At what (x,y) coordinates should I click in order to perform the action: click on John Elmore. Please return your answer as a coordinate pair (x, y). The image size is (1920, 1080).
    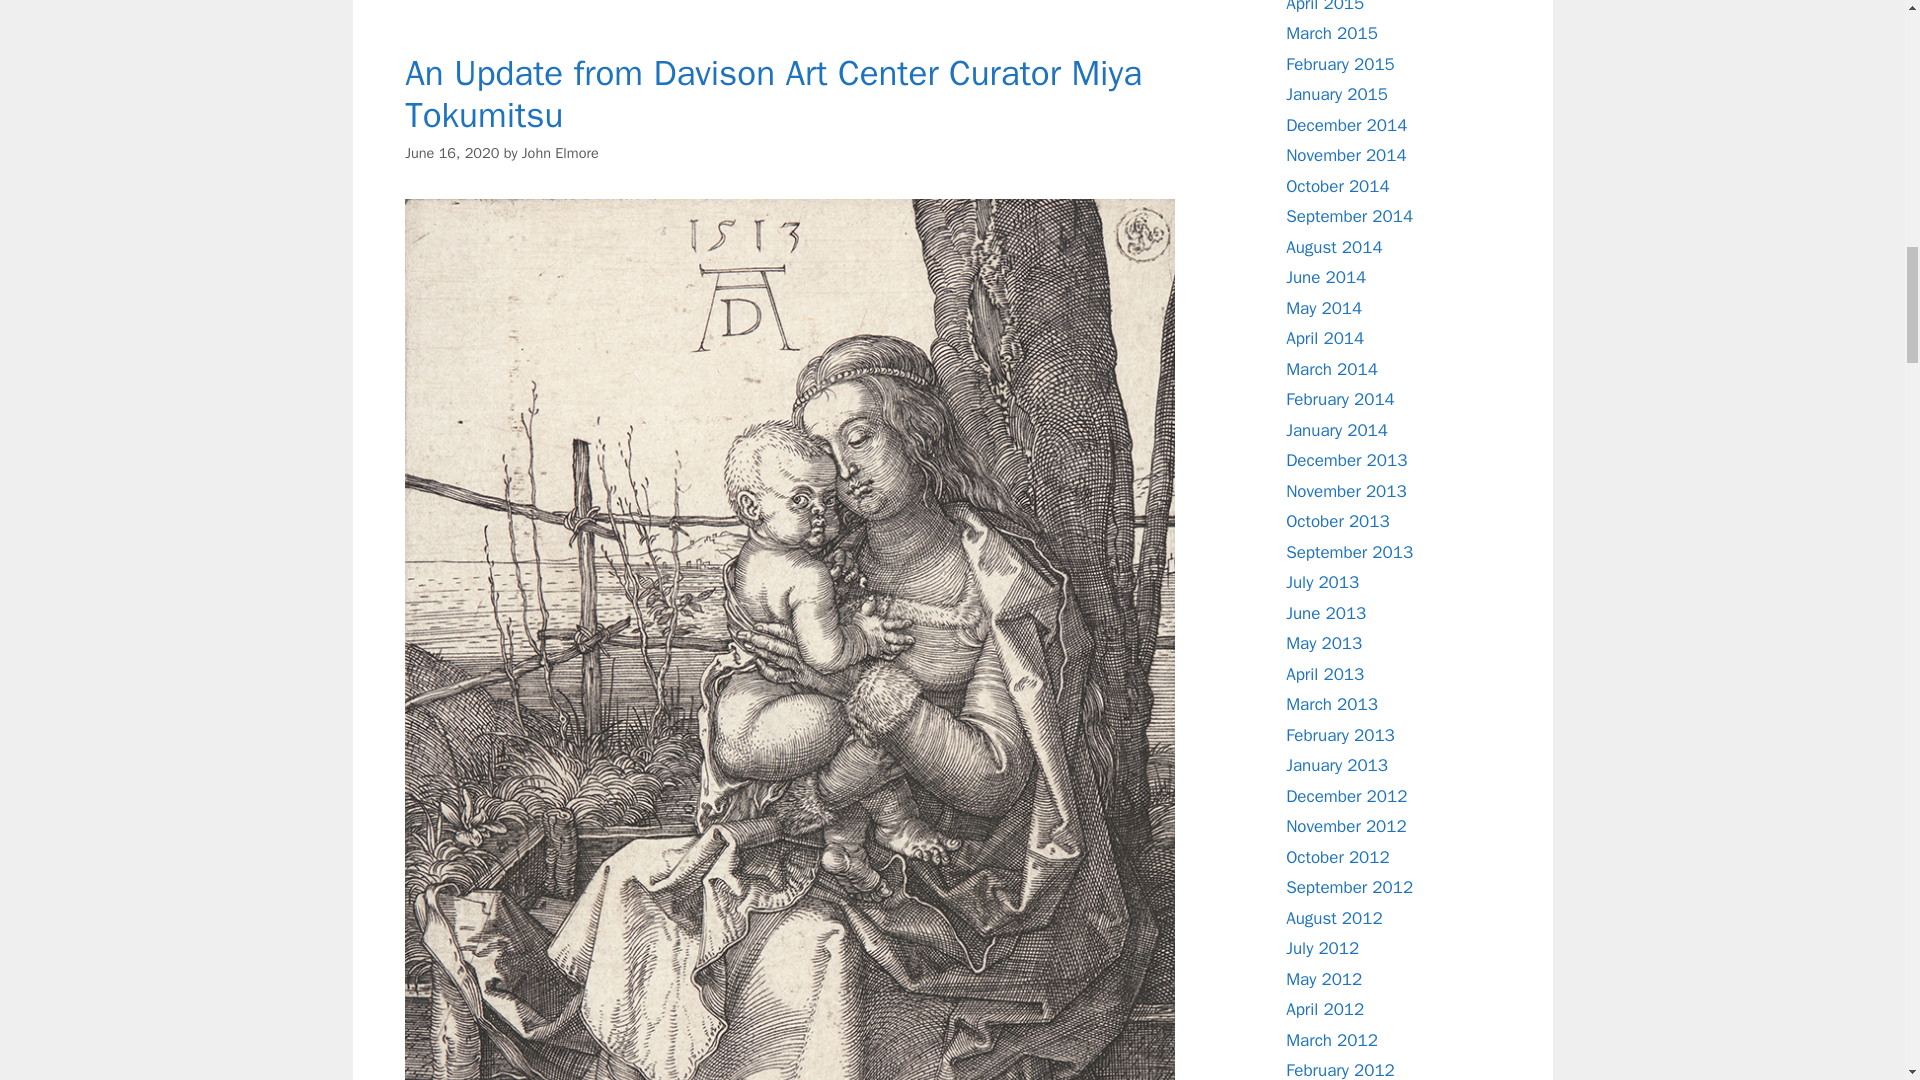
    Looking at the image, I should click on (560, 152).